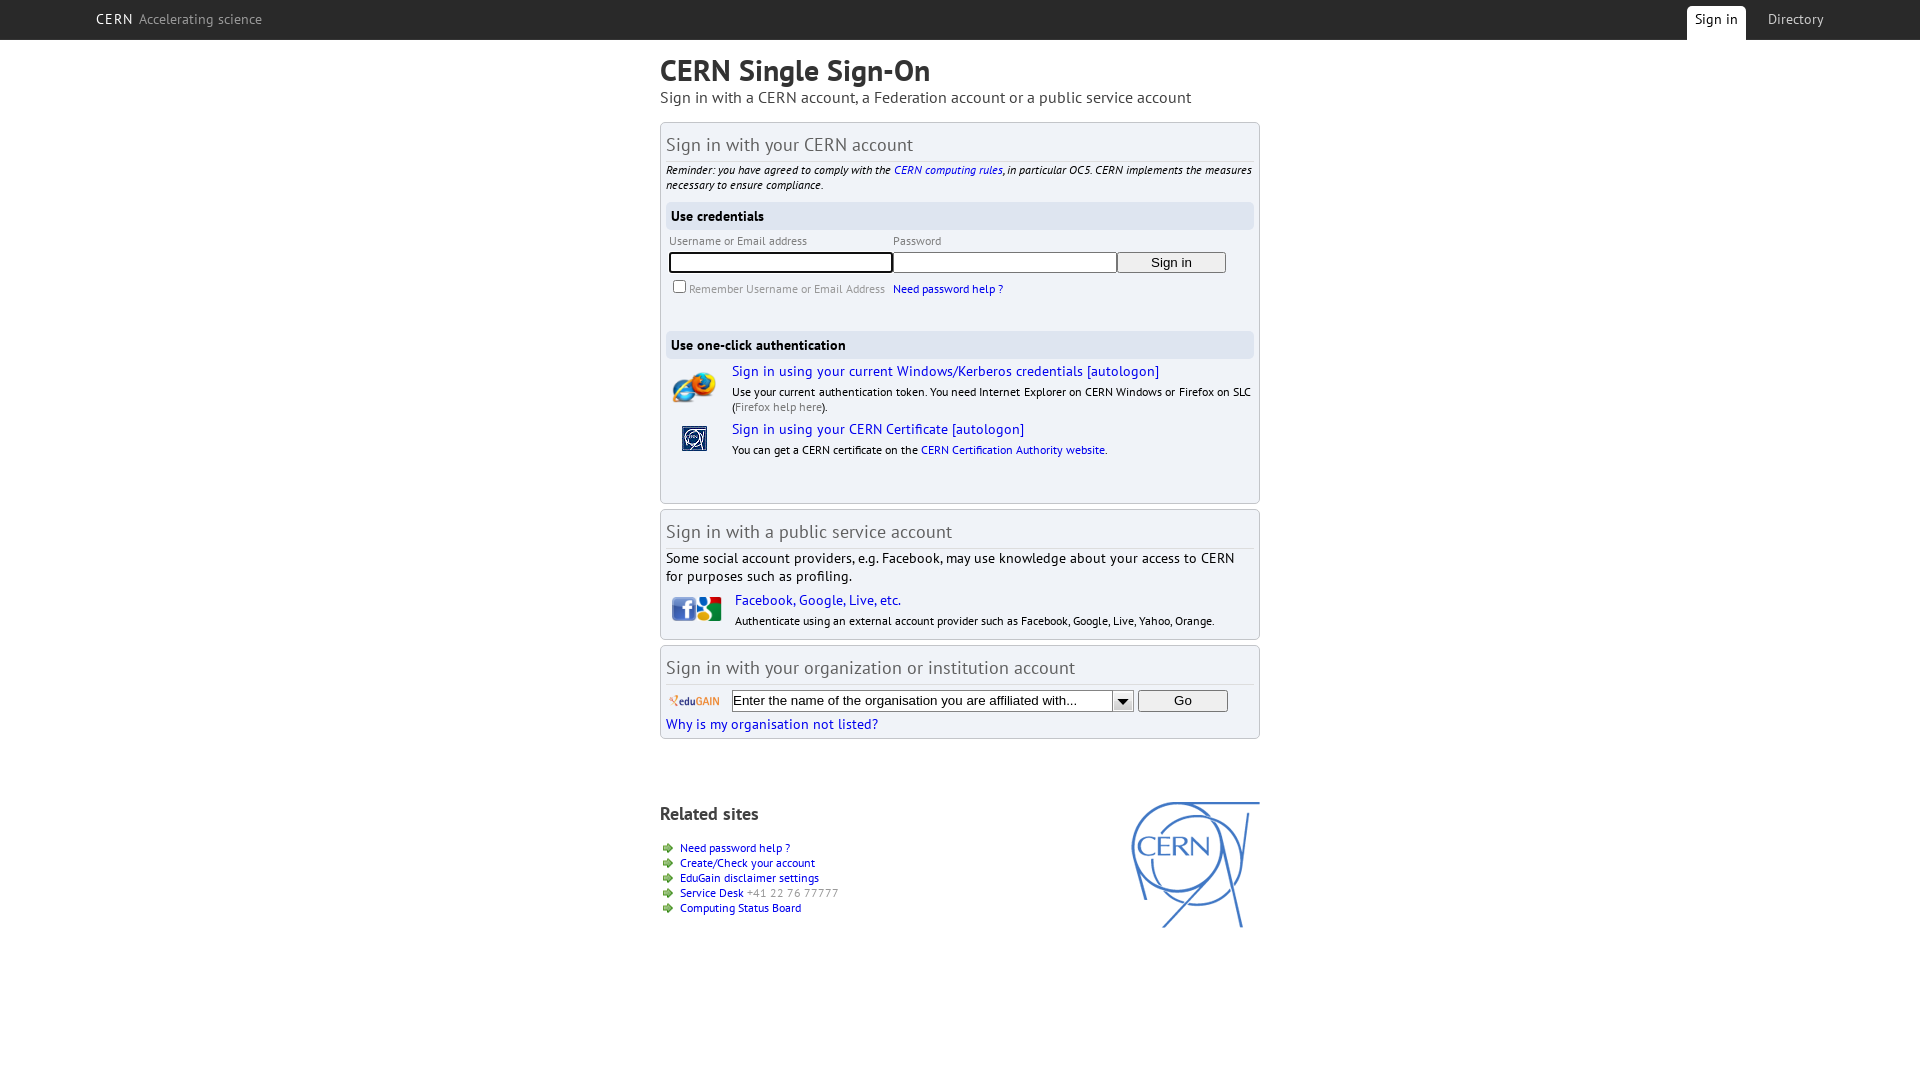 The height and width of the screenshot is (1080, 1920). What do you see at coordinates (840, 429) in the screenshot?
I see `Sign in using your CERN Certificate` at bounding box center [840, 429].